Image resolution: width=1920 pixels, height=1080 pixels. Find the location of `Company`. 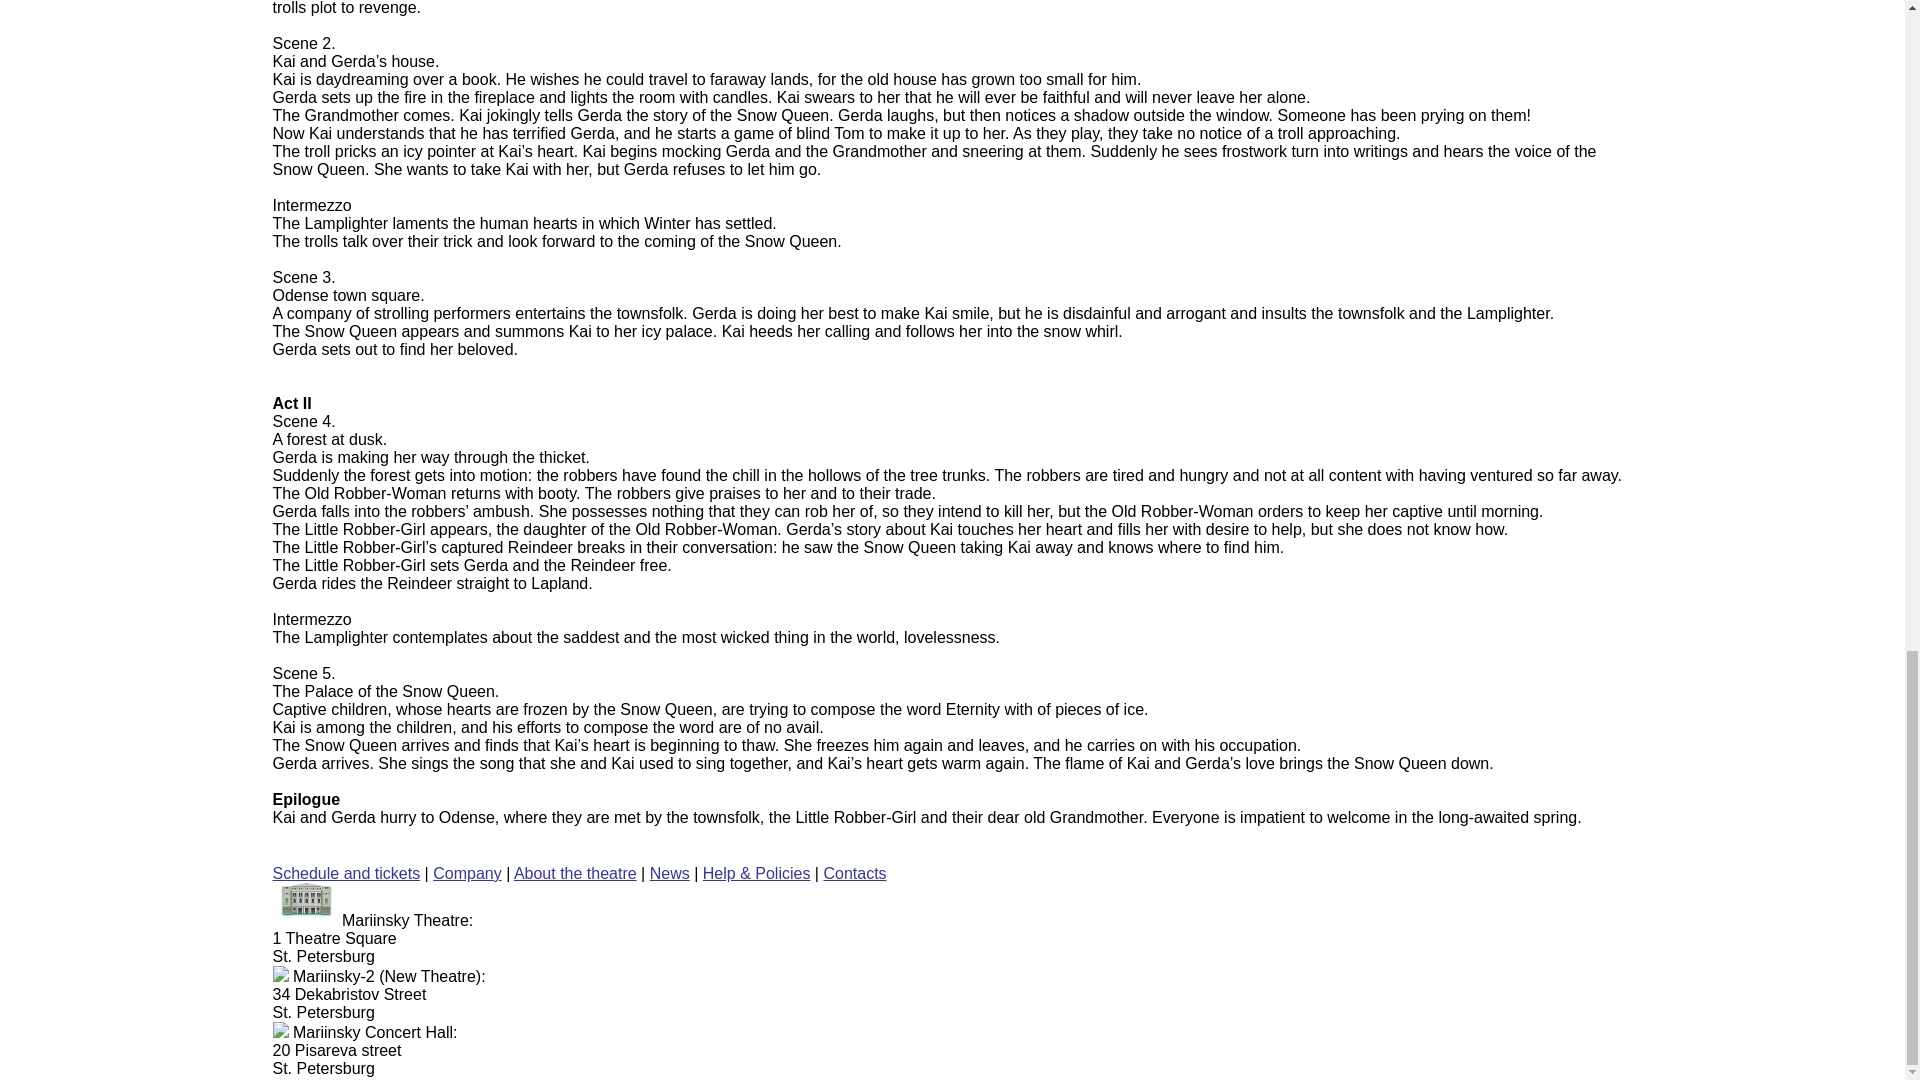

Company is located at coordinates (467, 874).